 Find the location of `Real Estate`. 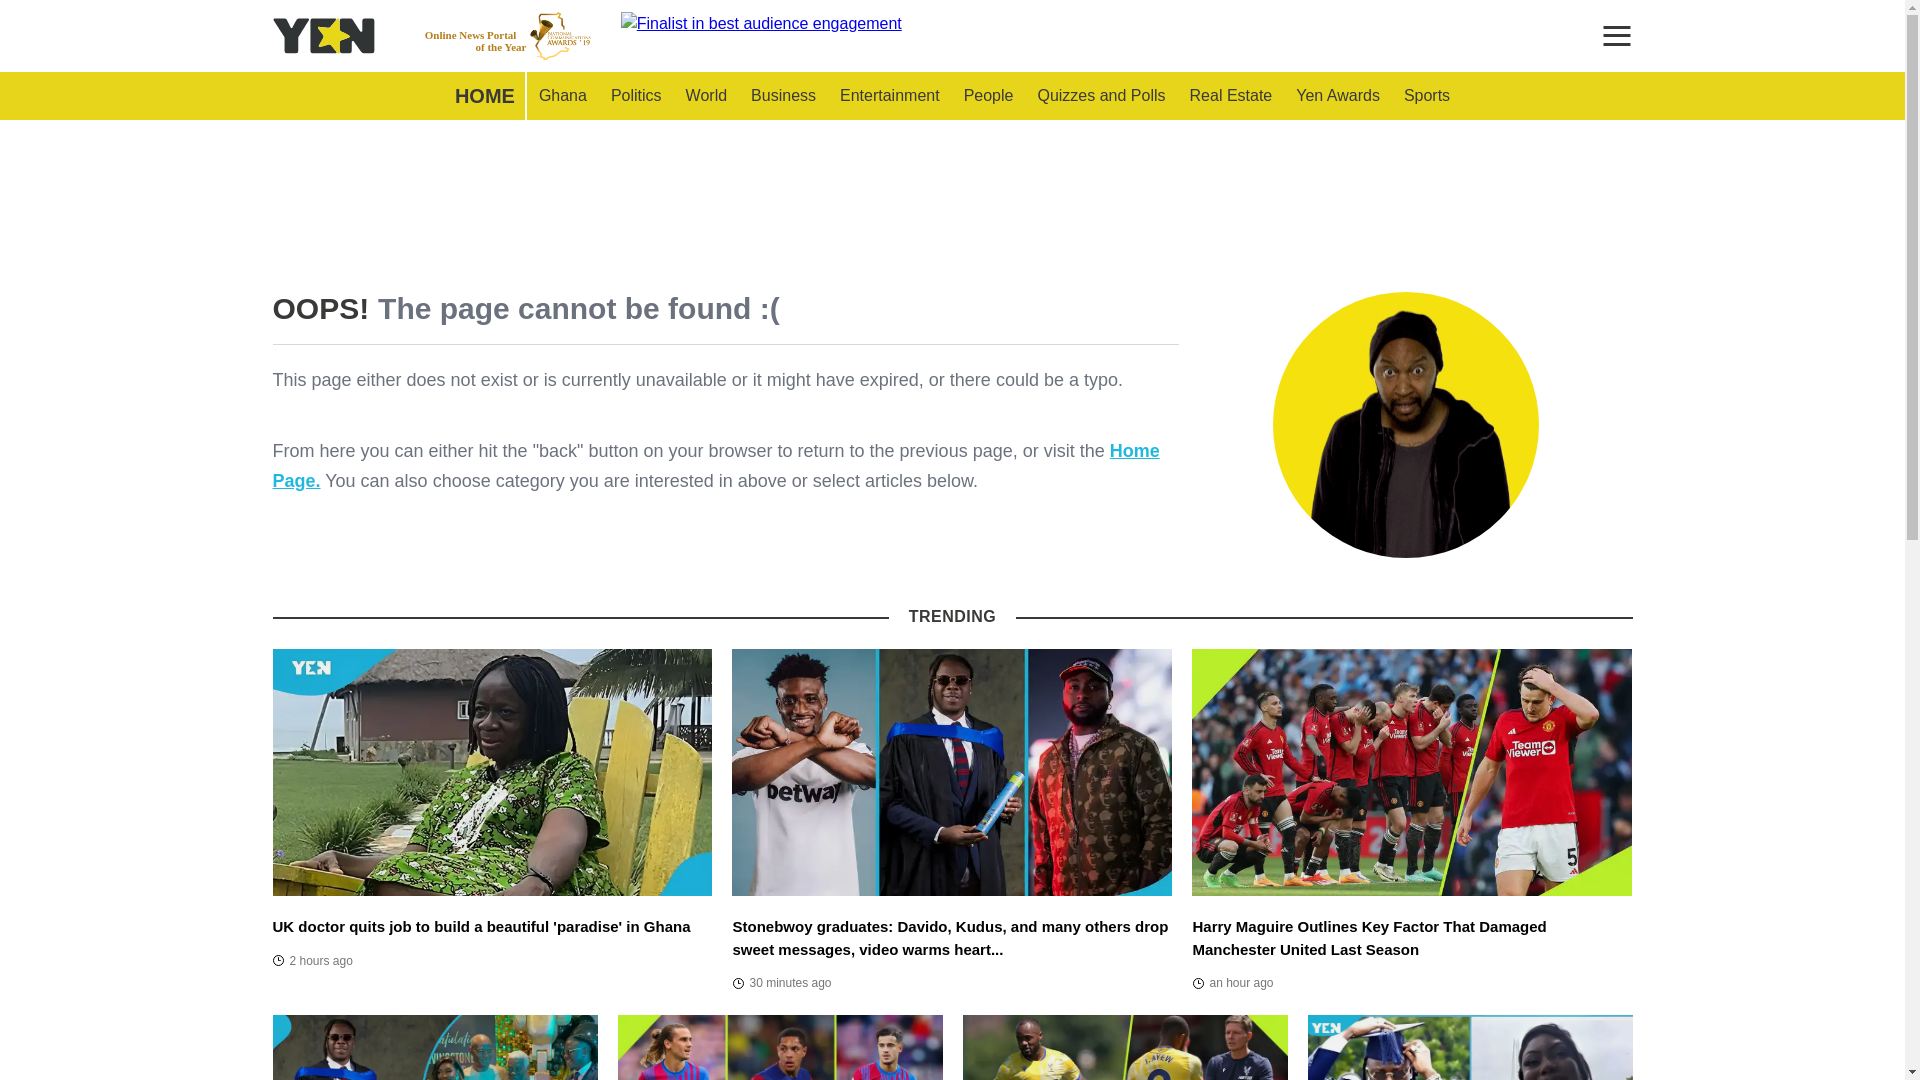

Real Estate is located at coordinates (781, 982).